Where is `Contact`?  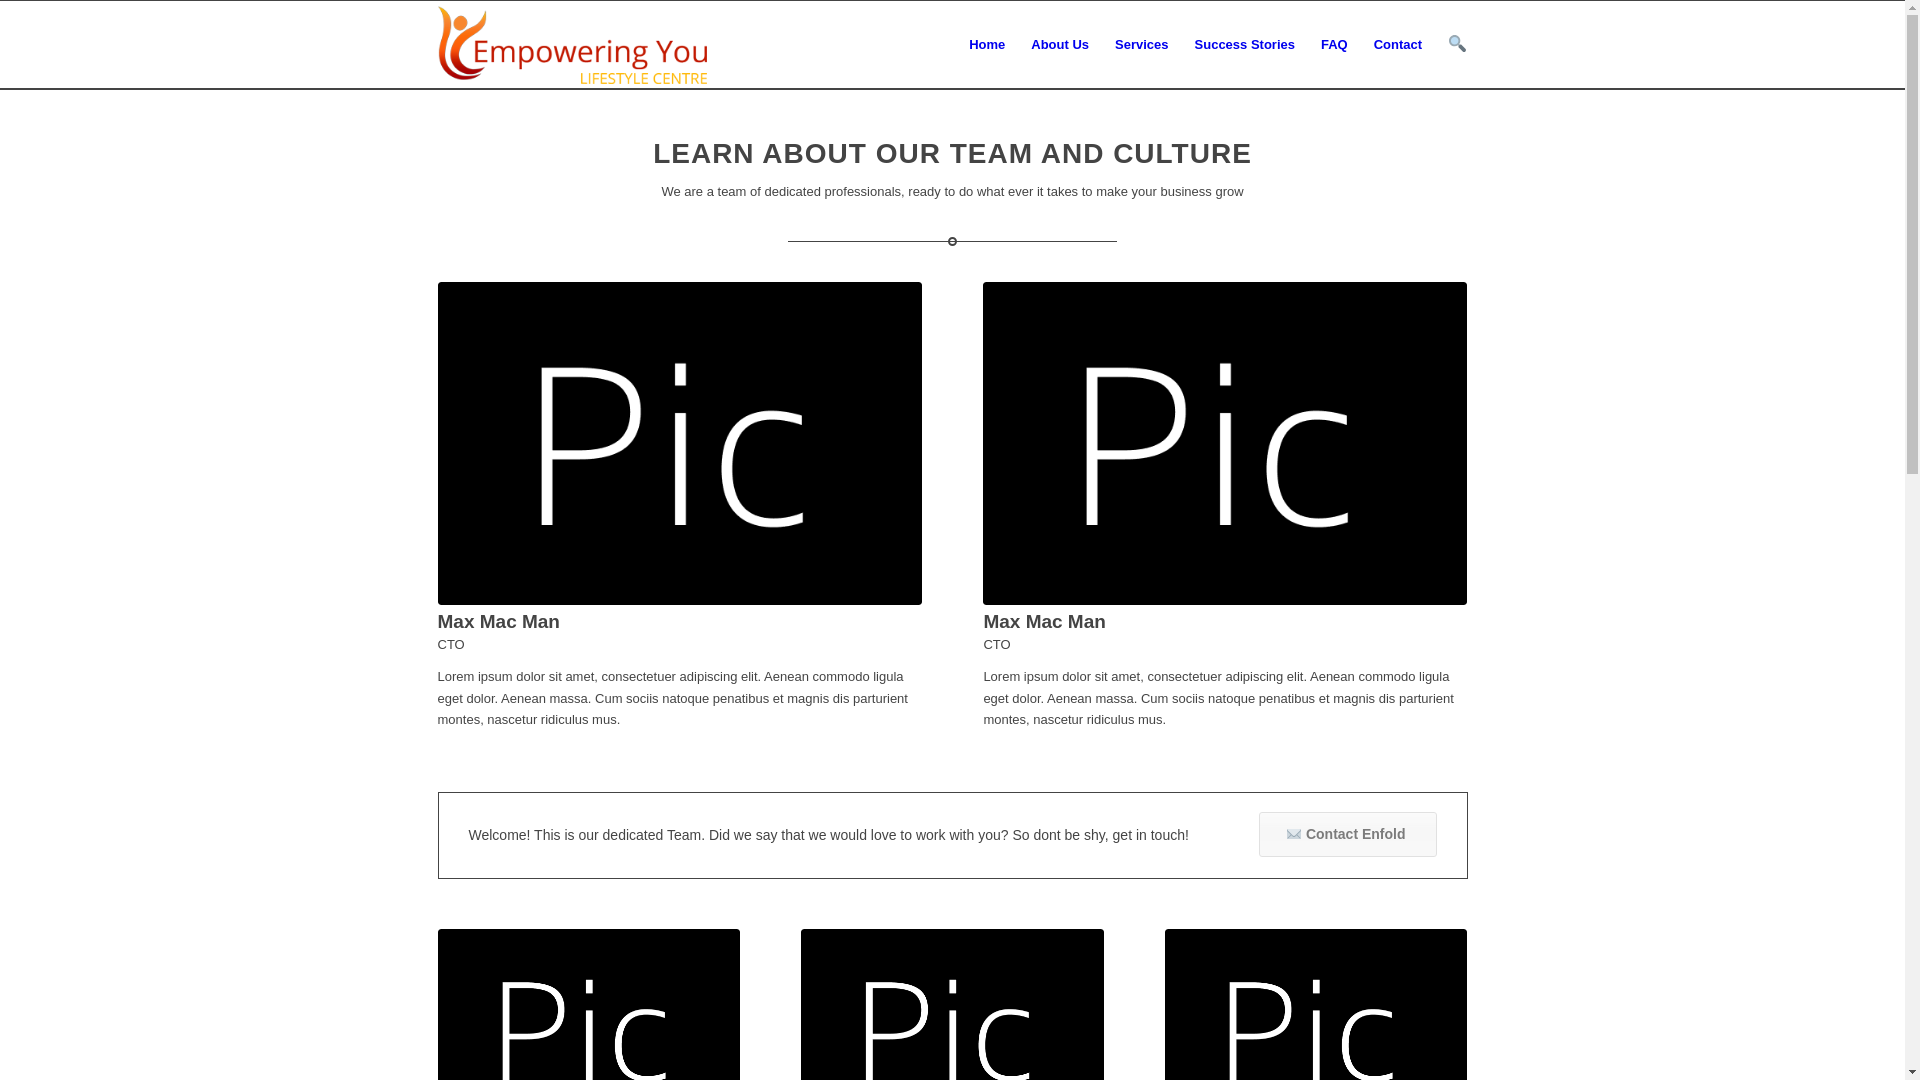 Contact is located at coordinates (1398, 45).